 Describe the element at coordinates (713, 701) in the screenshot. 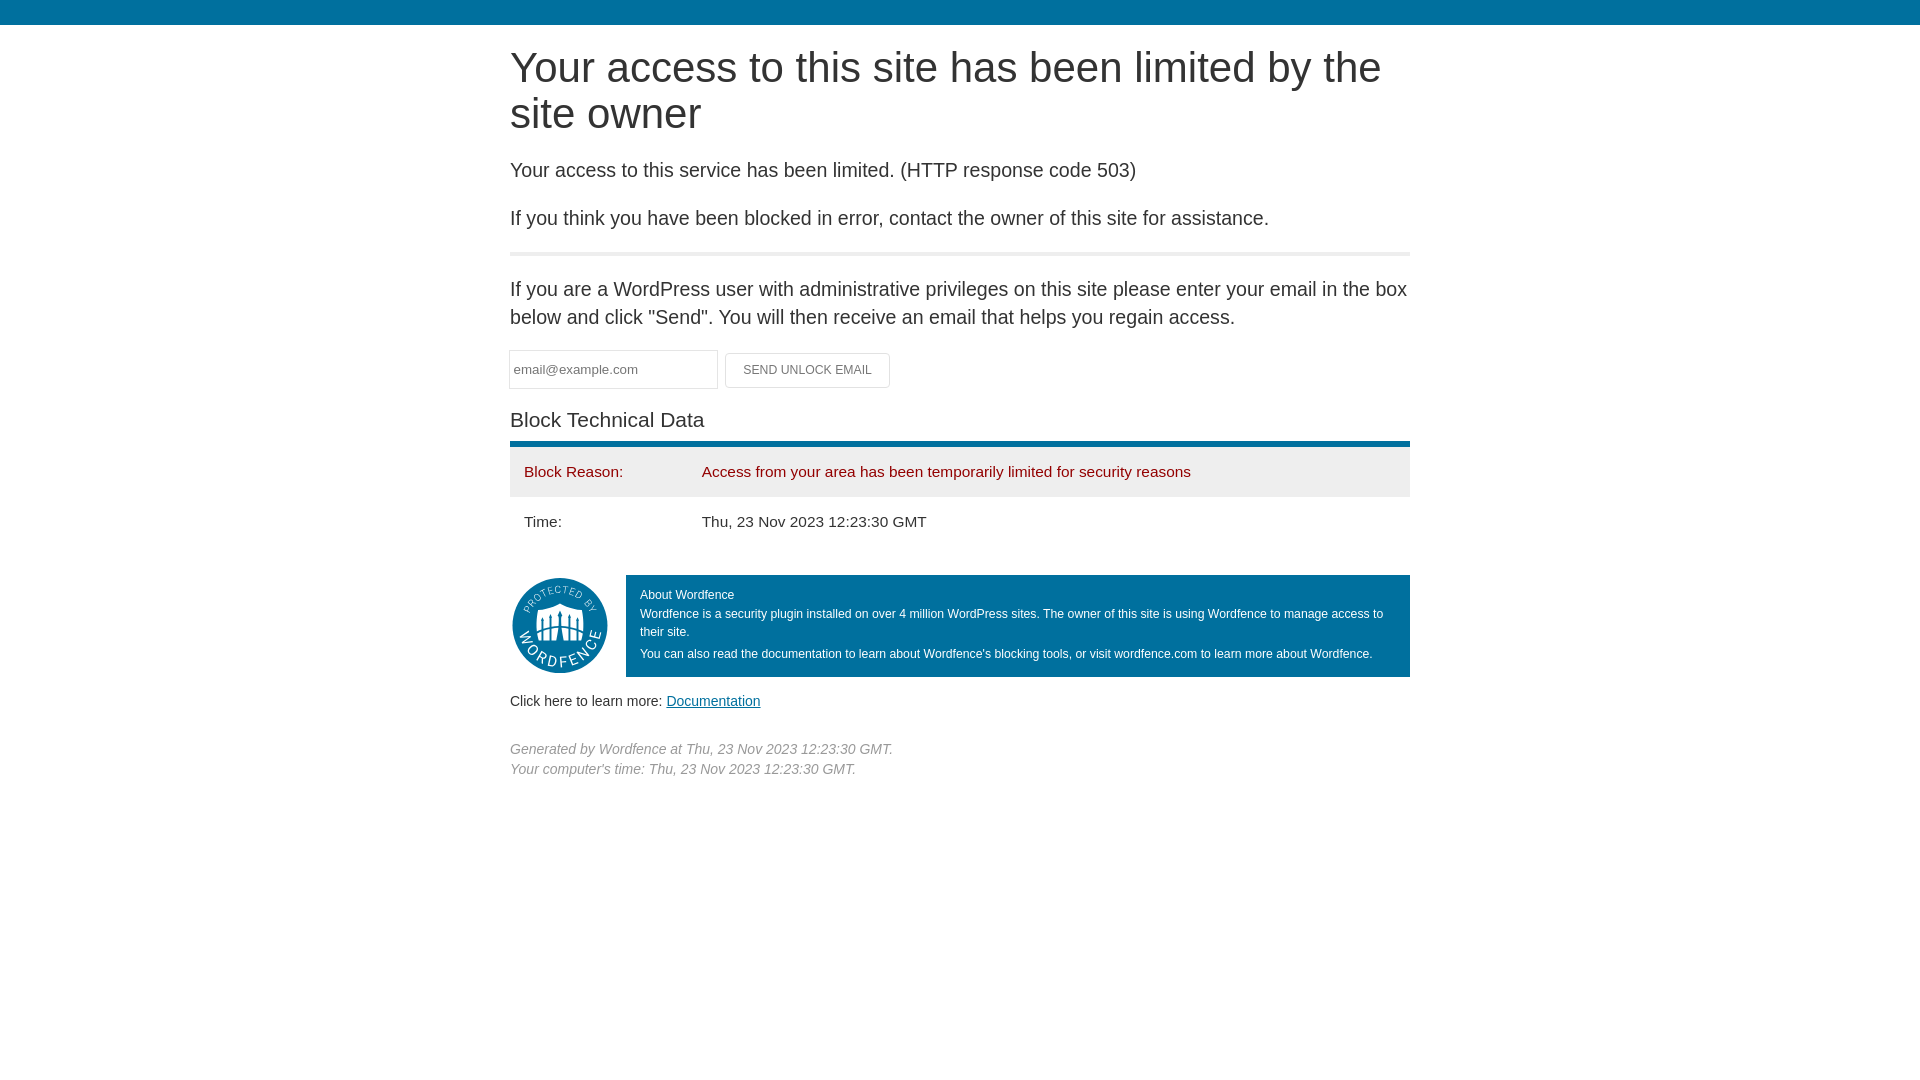

I see `Documentation
(opens in new tab)` at that location.